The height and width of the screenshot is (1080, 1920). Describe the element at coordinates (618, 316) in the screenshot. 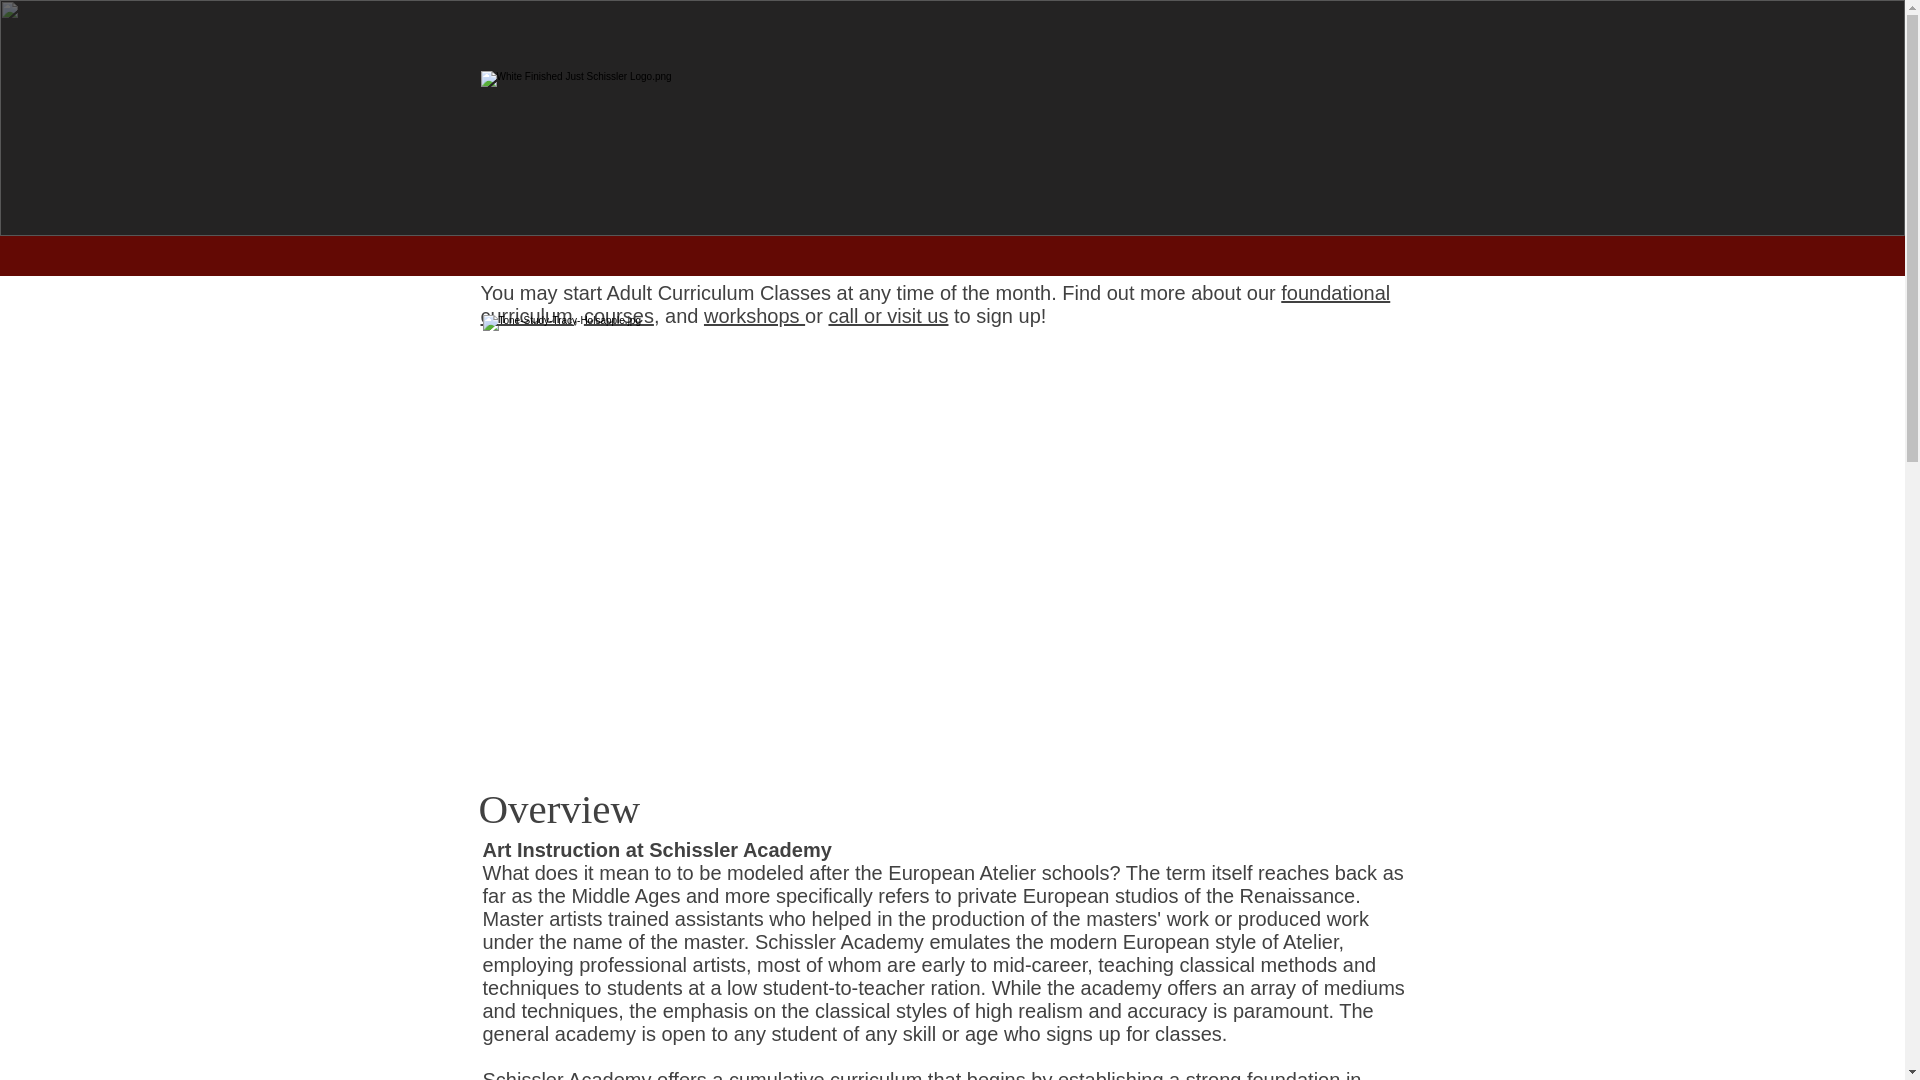

I see `courses` at that location.